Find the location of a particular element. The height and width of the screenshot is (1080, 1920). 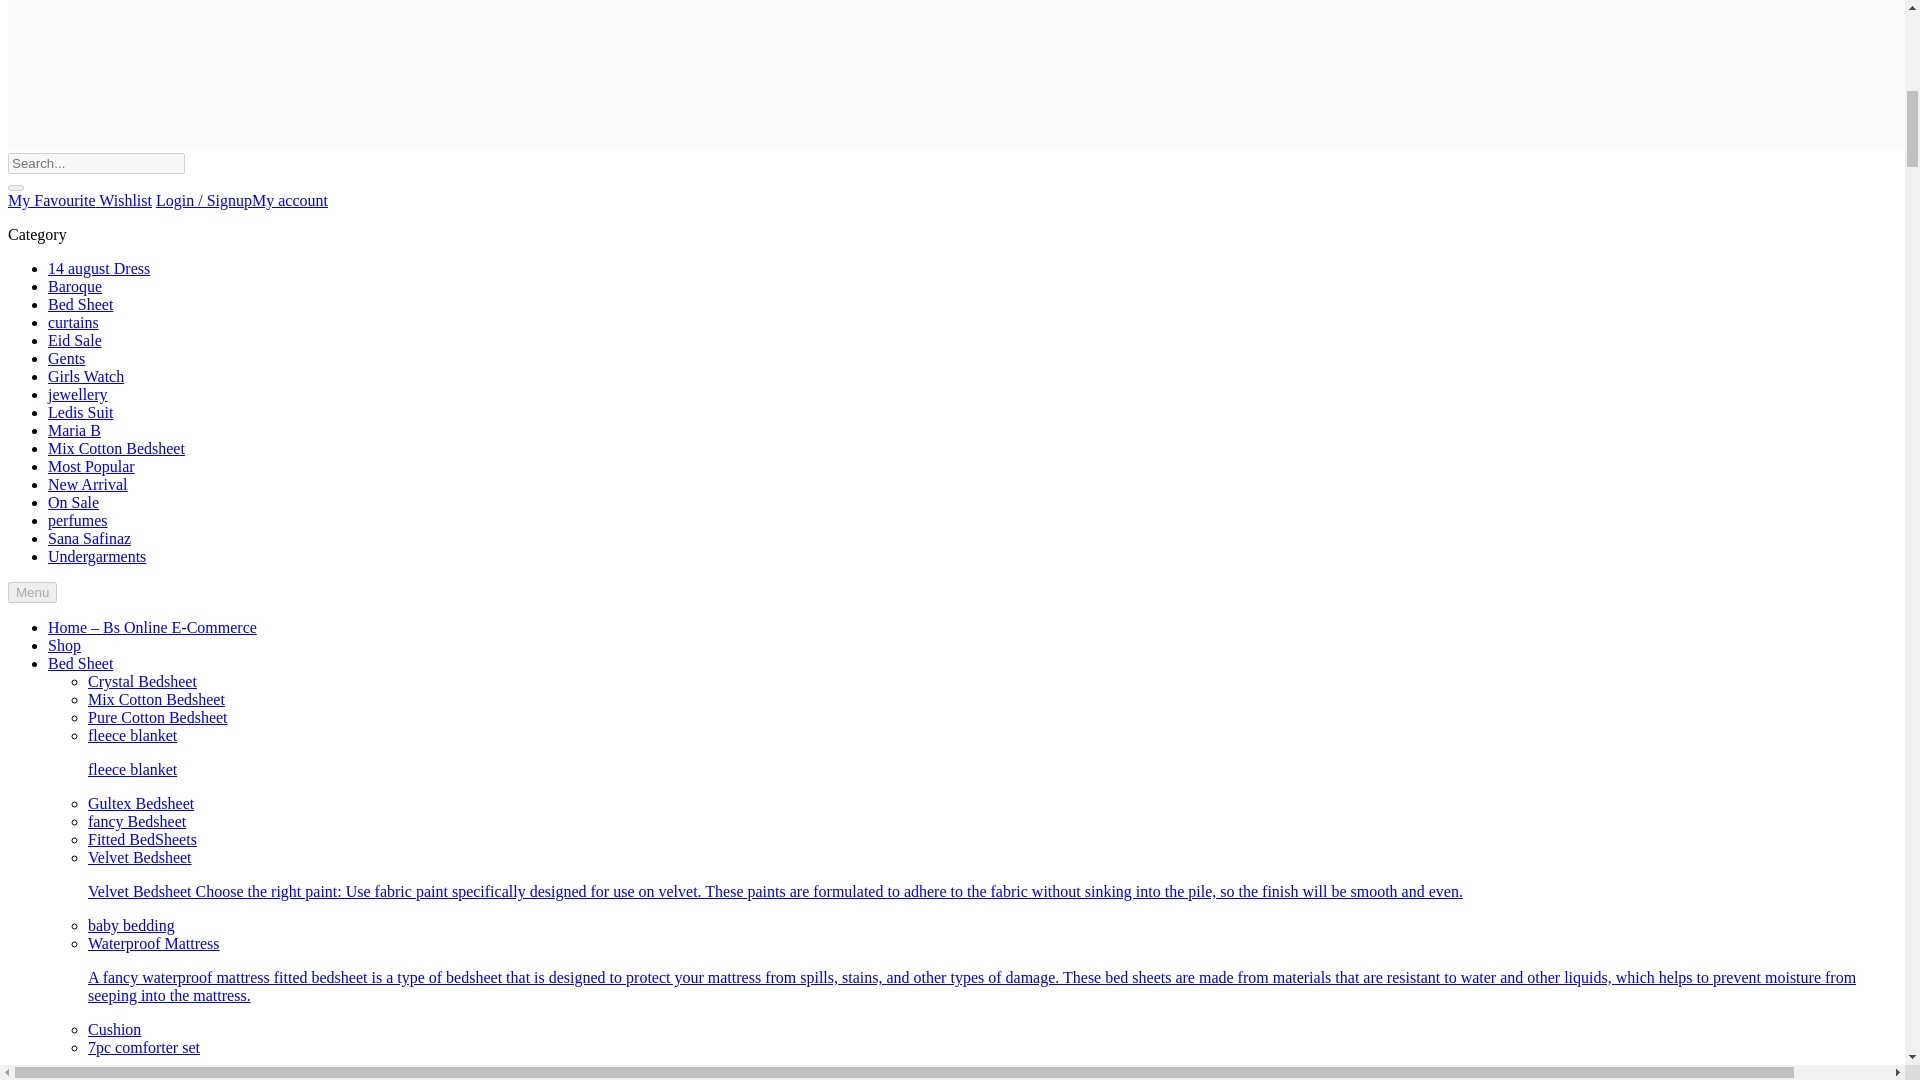

curtains is located at coordinates (74, 322).